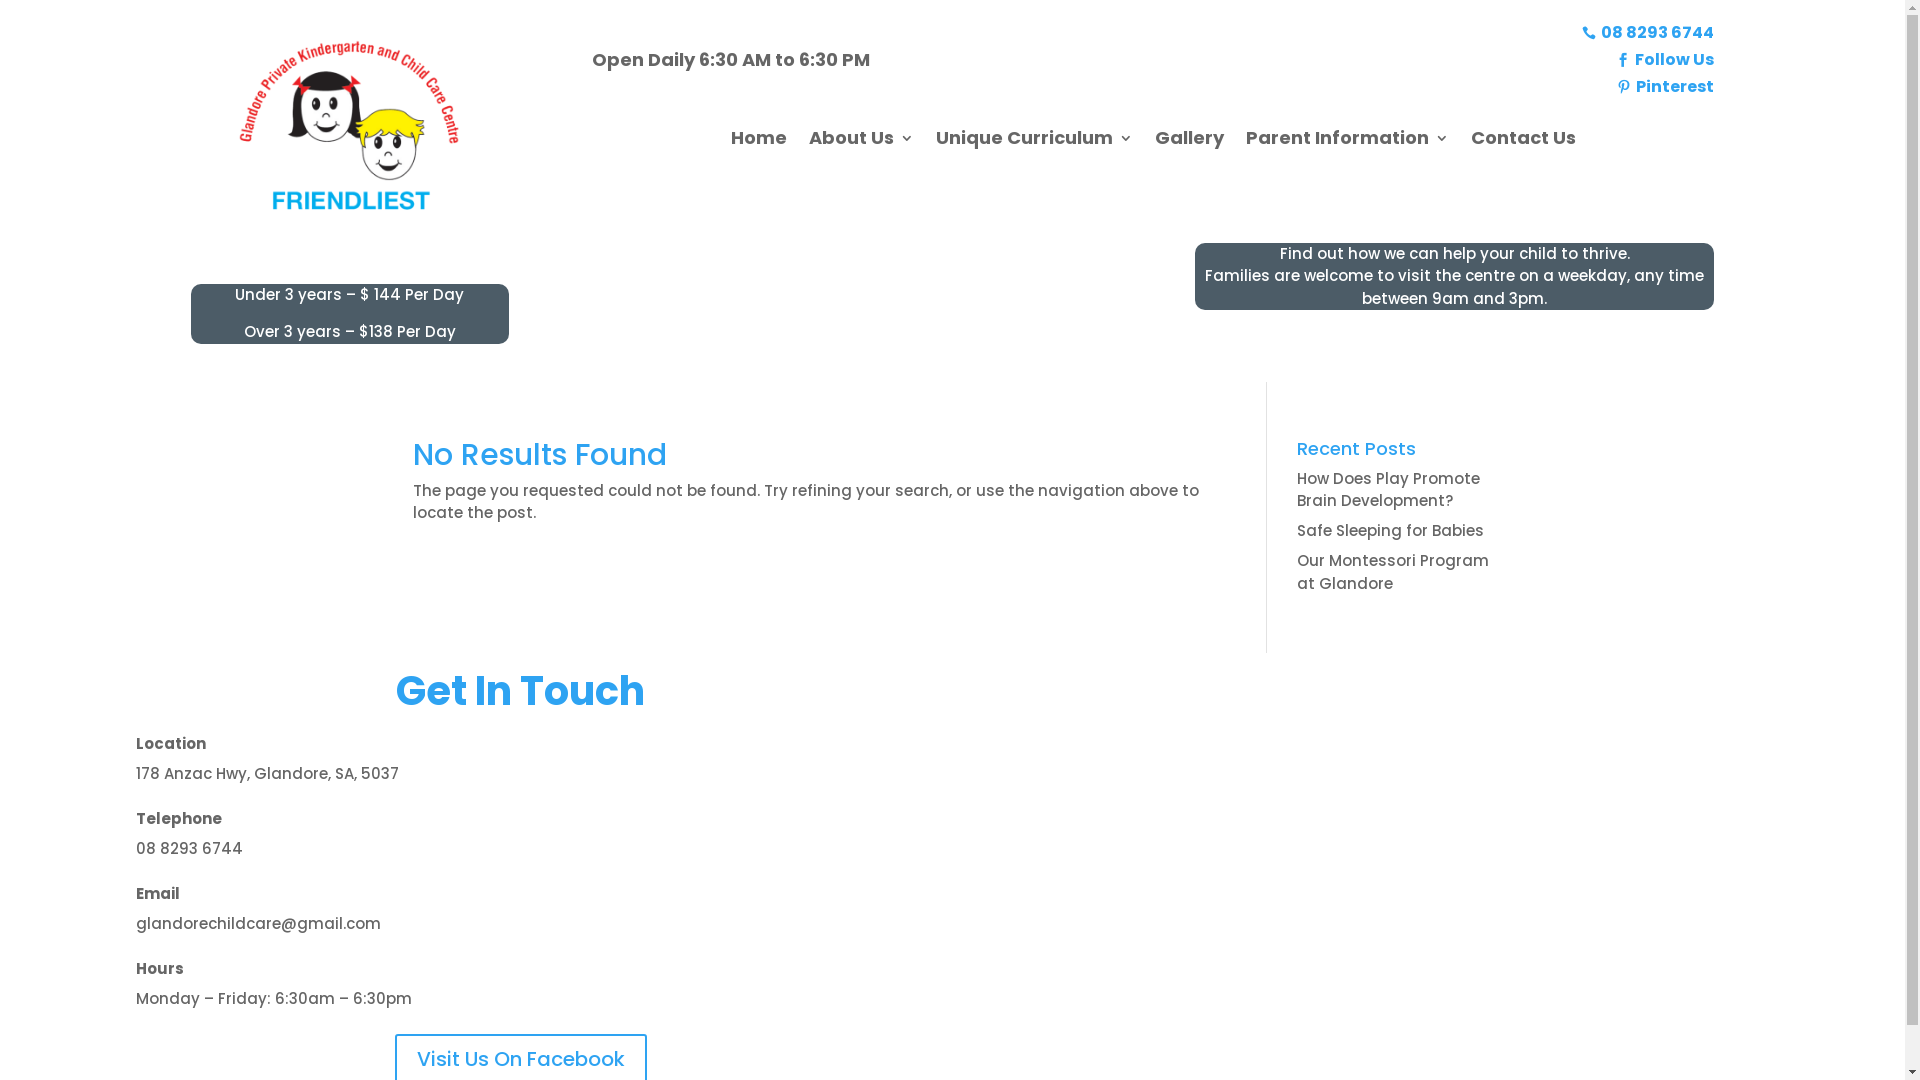  Describe the element at coordinates (1190, 142) in the screenshot. I see `Gallery` at that location.